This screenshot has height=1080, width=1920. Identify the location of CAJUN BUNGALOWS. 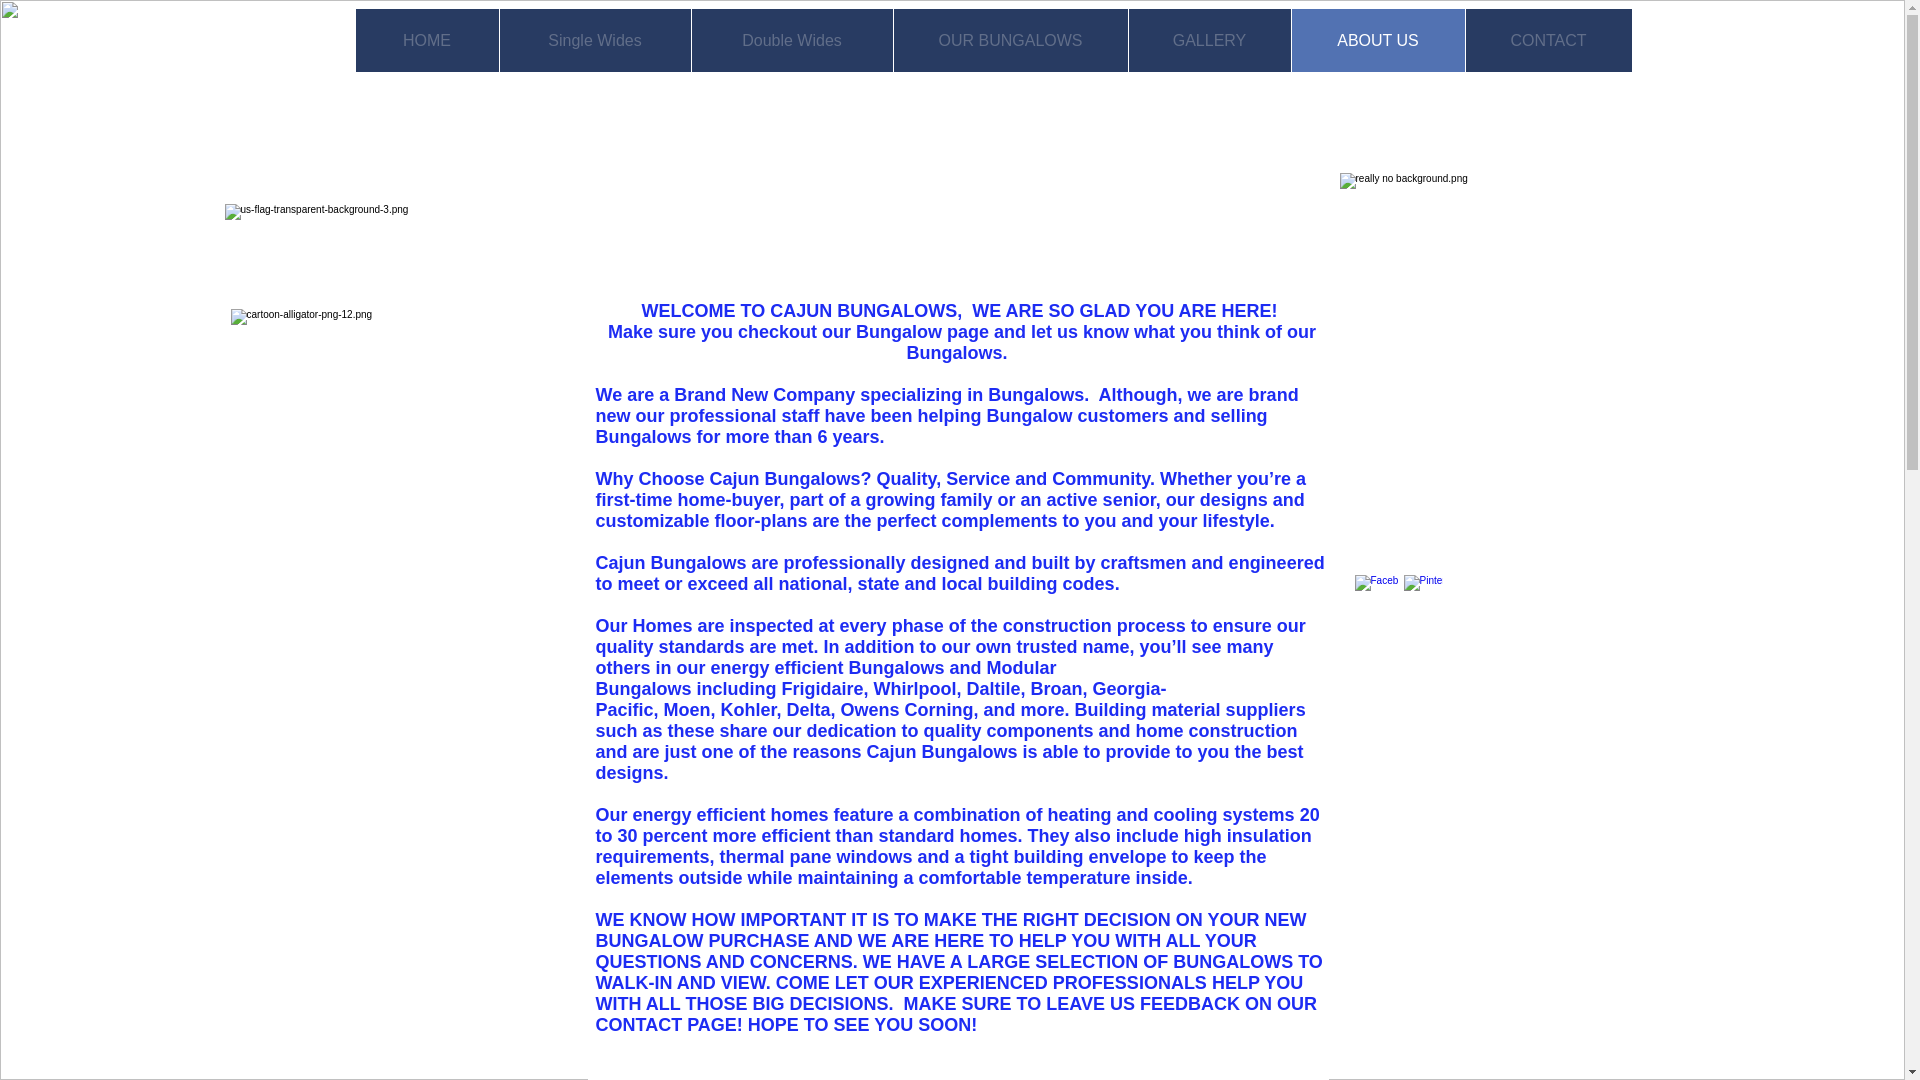
(1028, 222).